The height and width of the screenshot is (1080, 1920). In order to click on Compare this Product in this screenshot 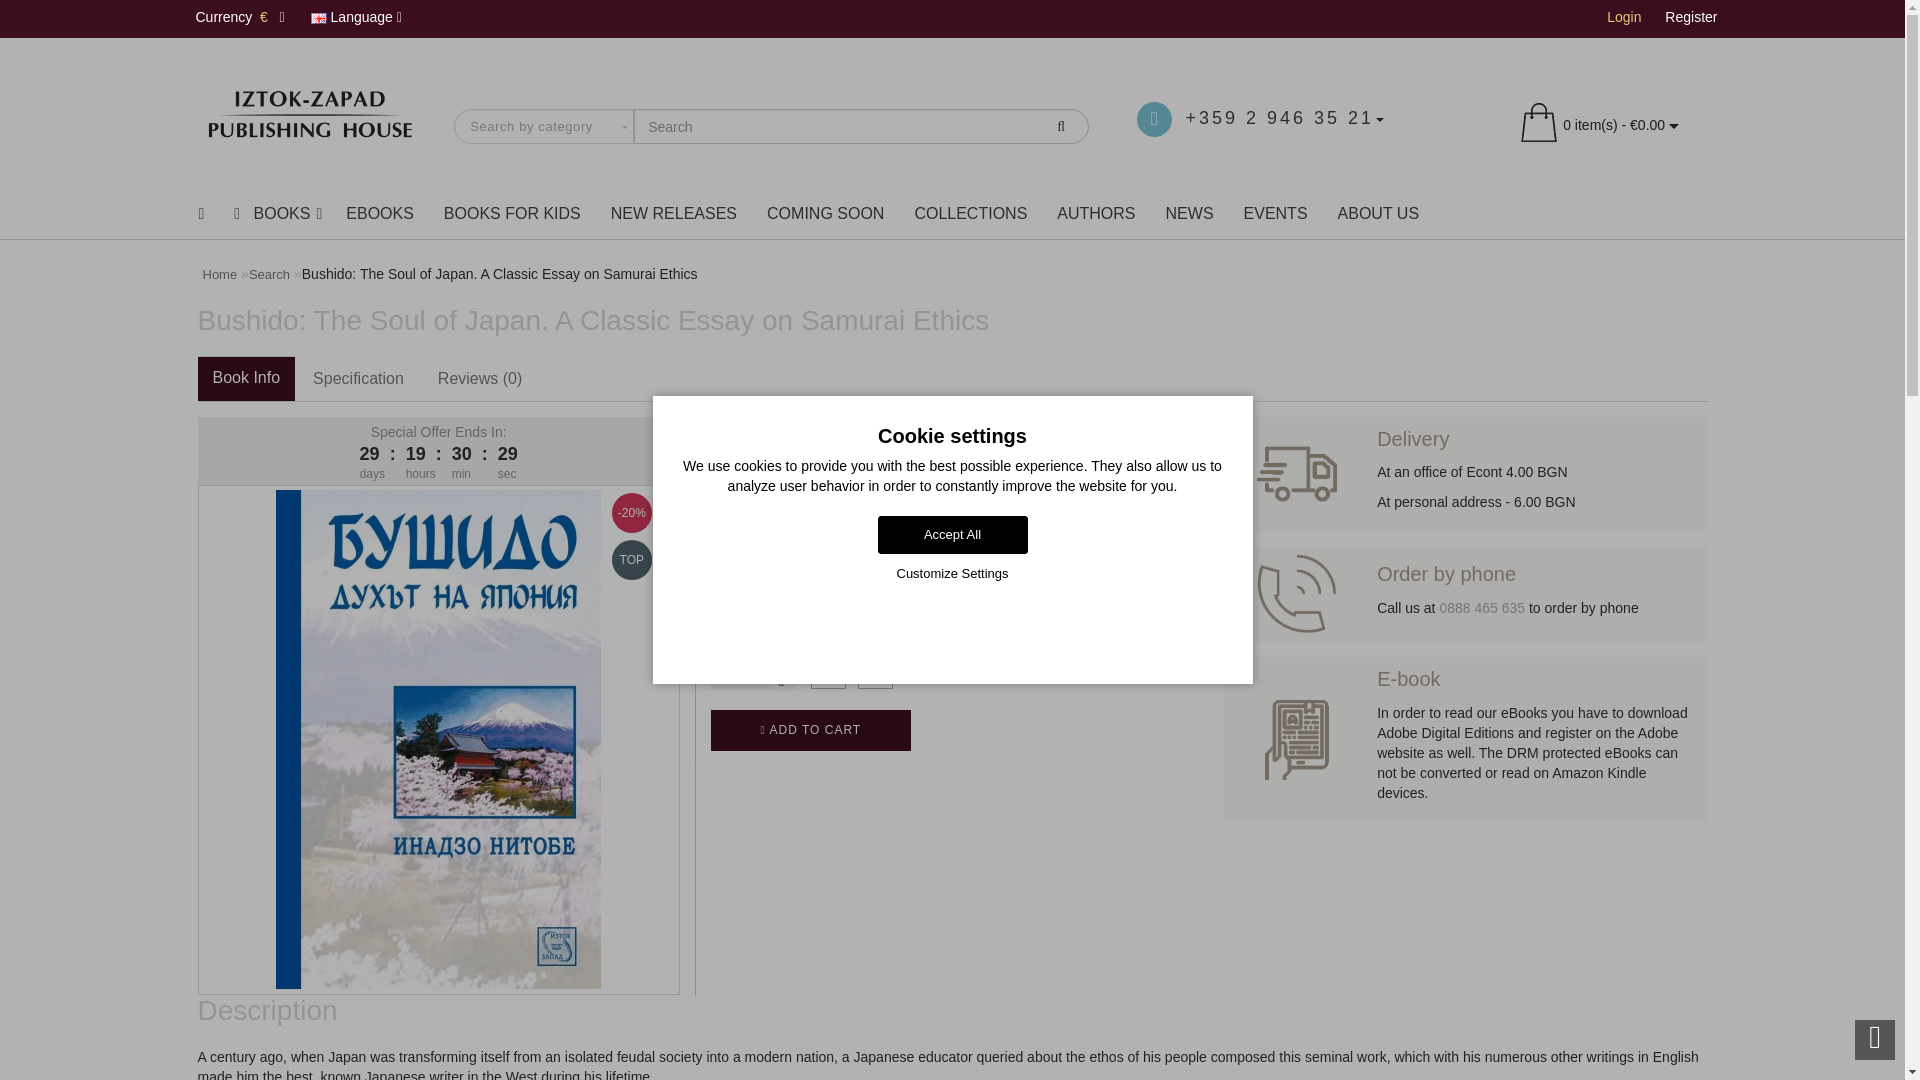, I will do `click(875, 672)`.